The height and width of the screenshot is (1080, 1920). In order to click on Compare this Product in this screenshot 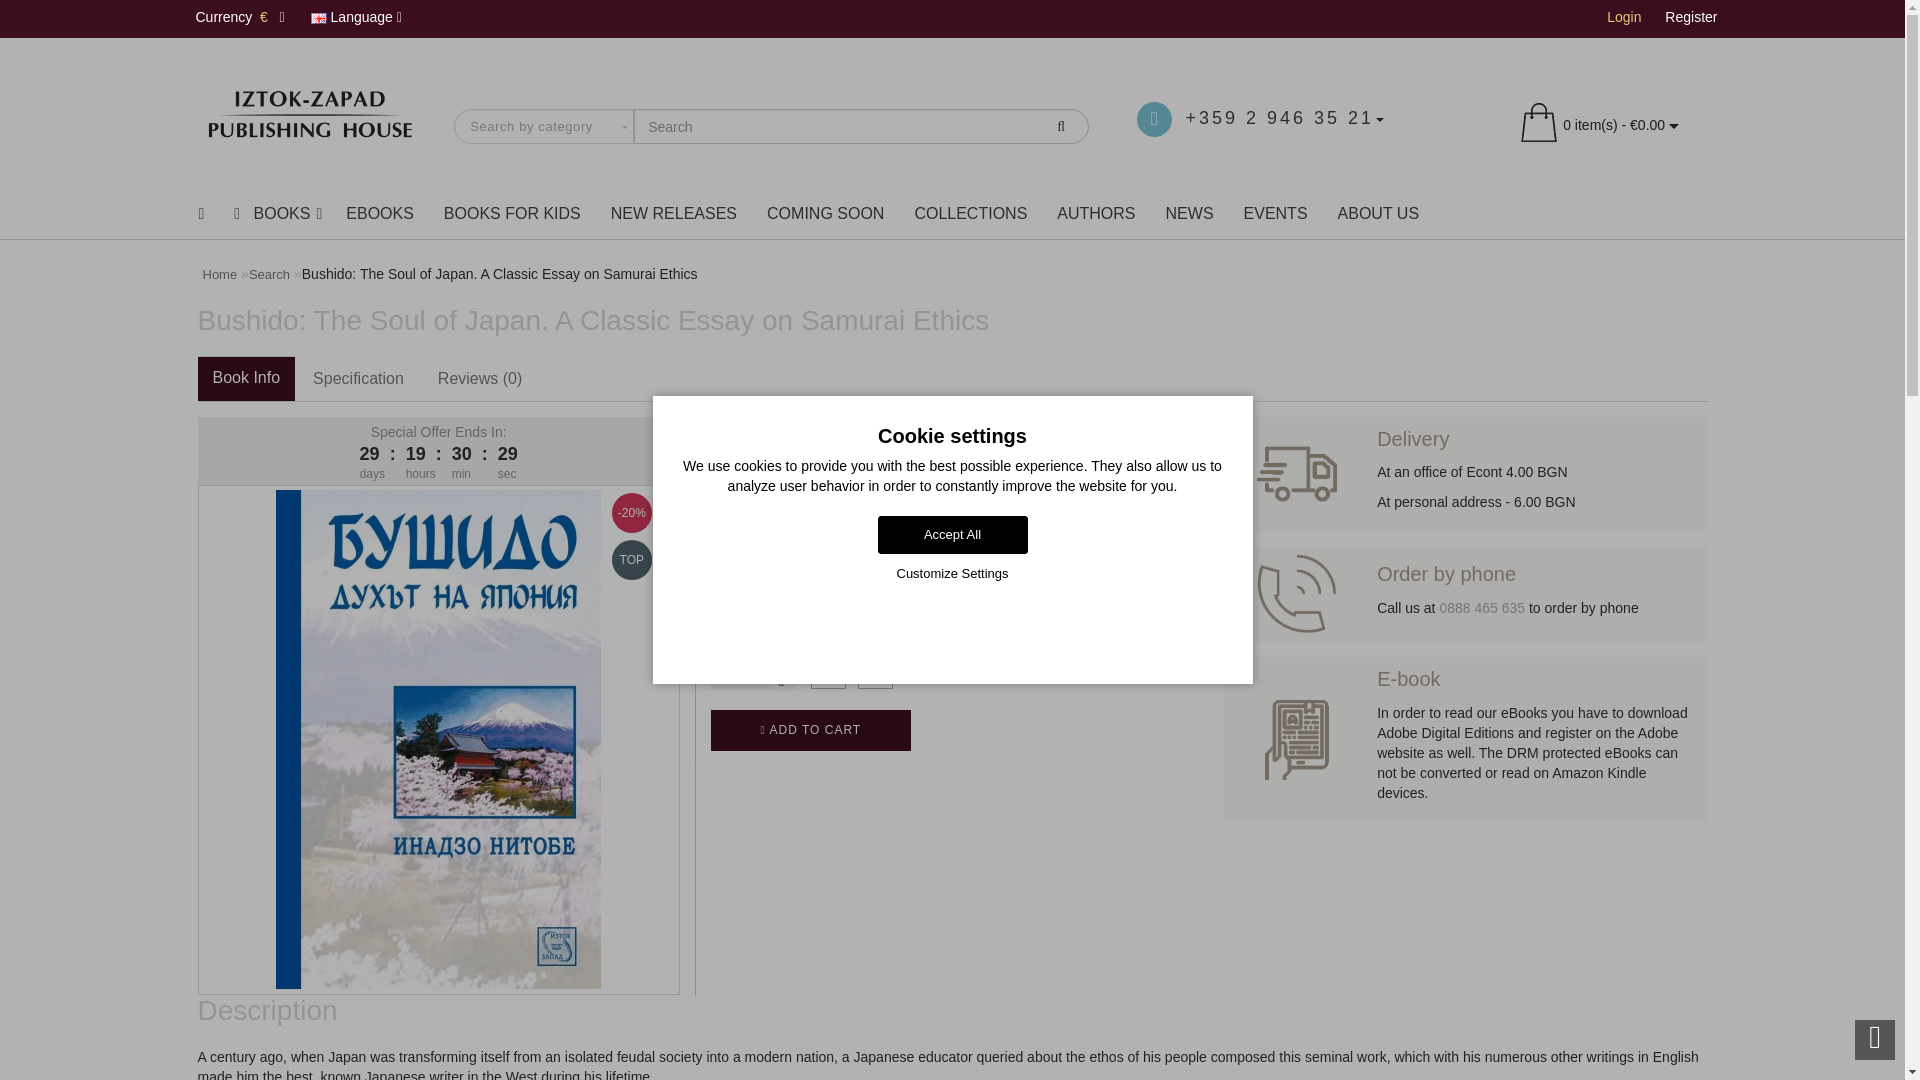, I will do `click(875, 672)`.